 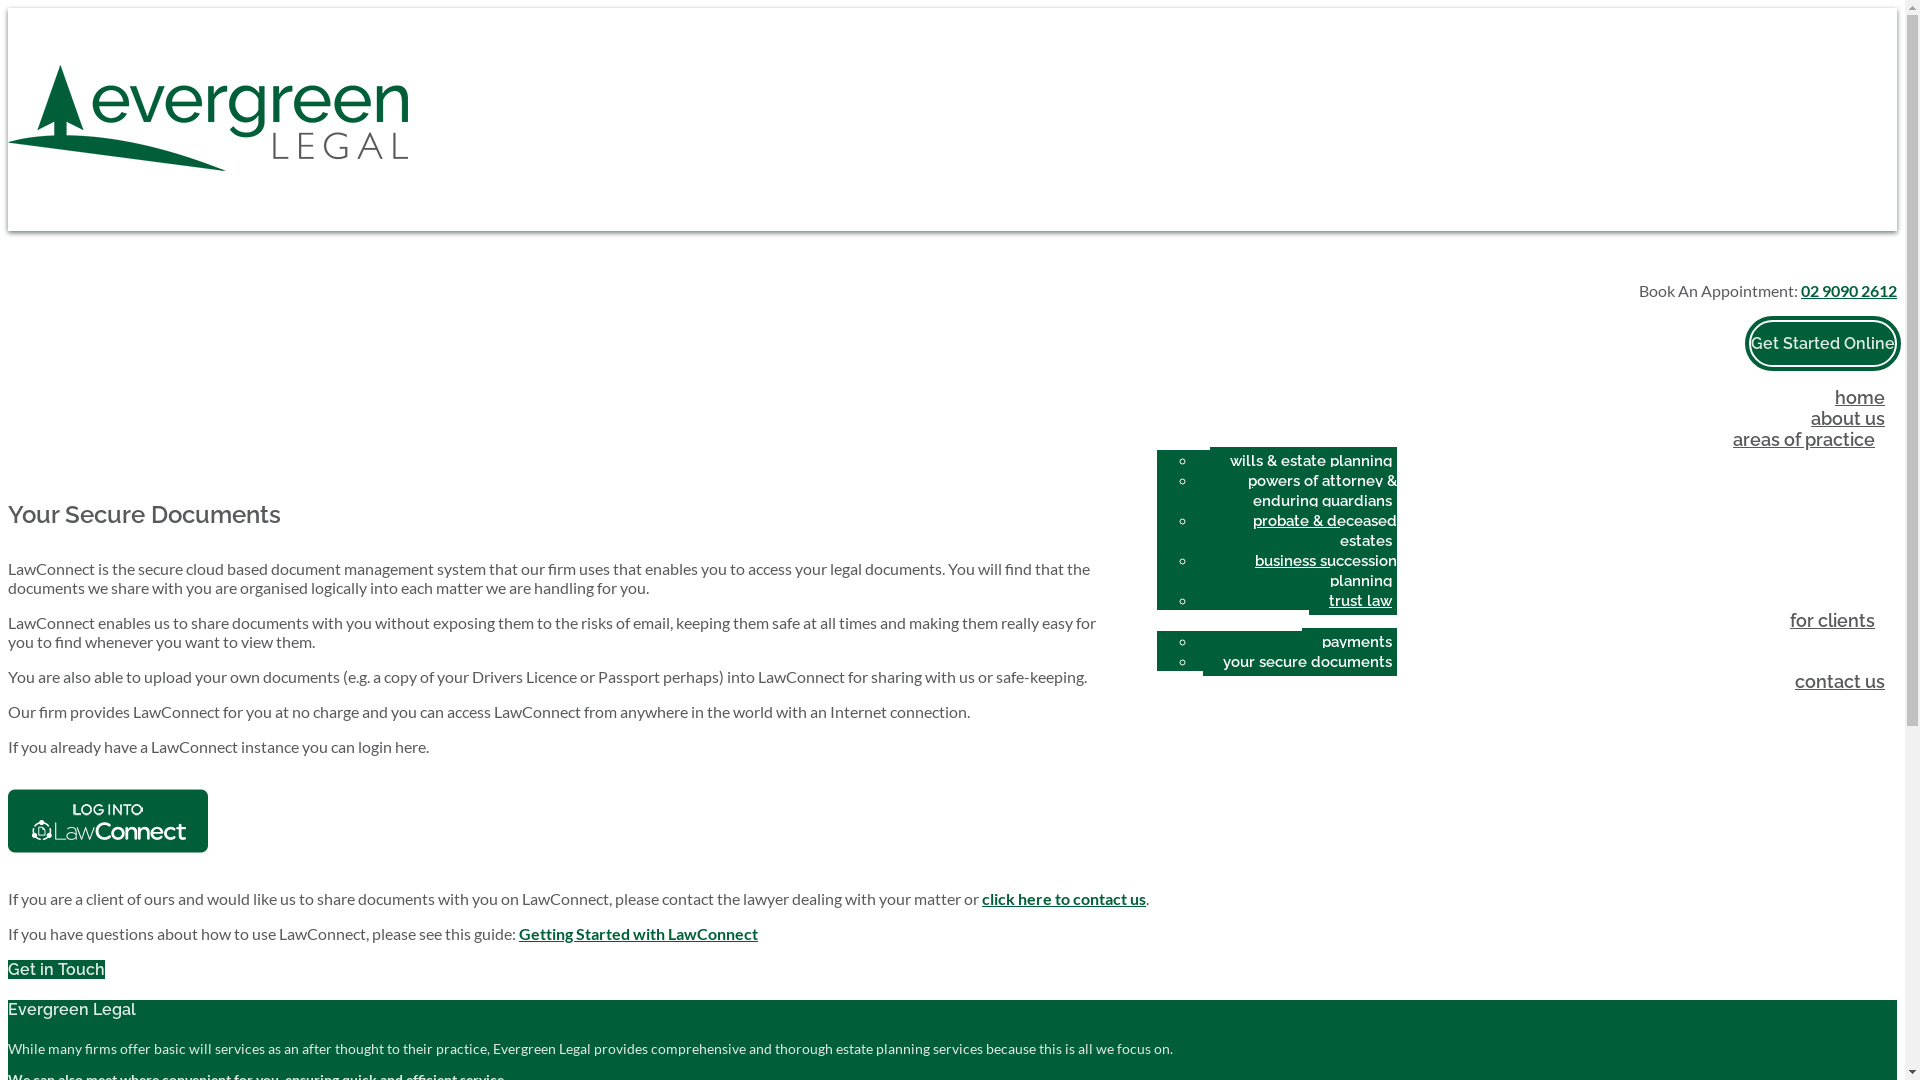 What do you see at coordinates (638, 934) in the screenshot?
I see `Getting Started with LawConnect` at bounding box center [638, 934].